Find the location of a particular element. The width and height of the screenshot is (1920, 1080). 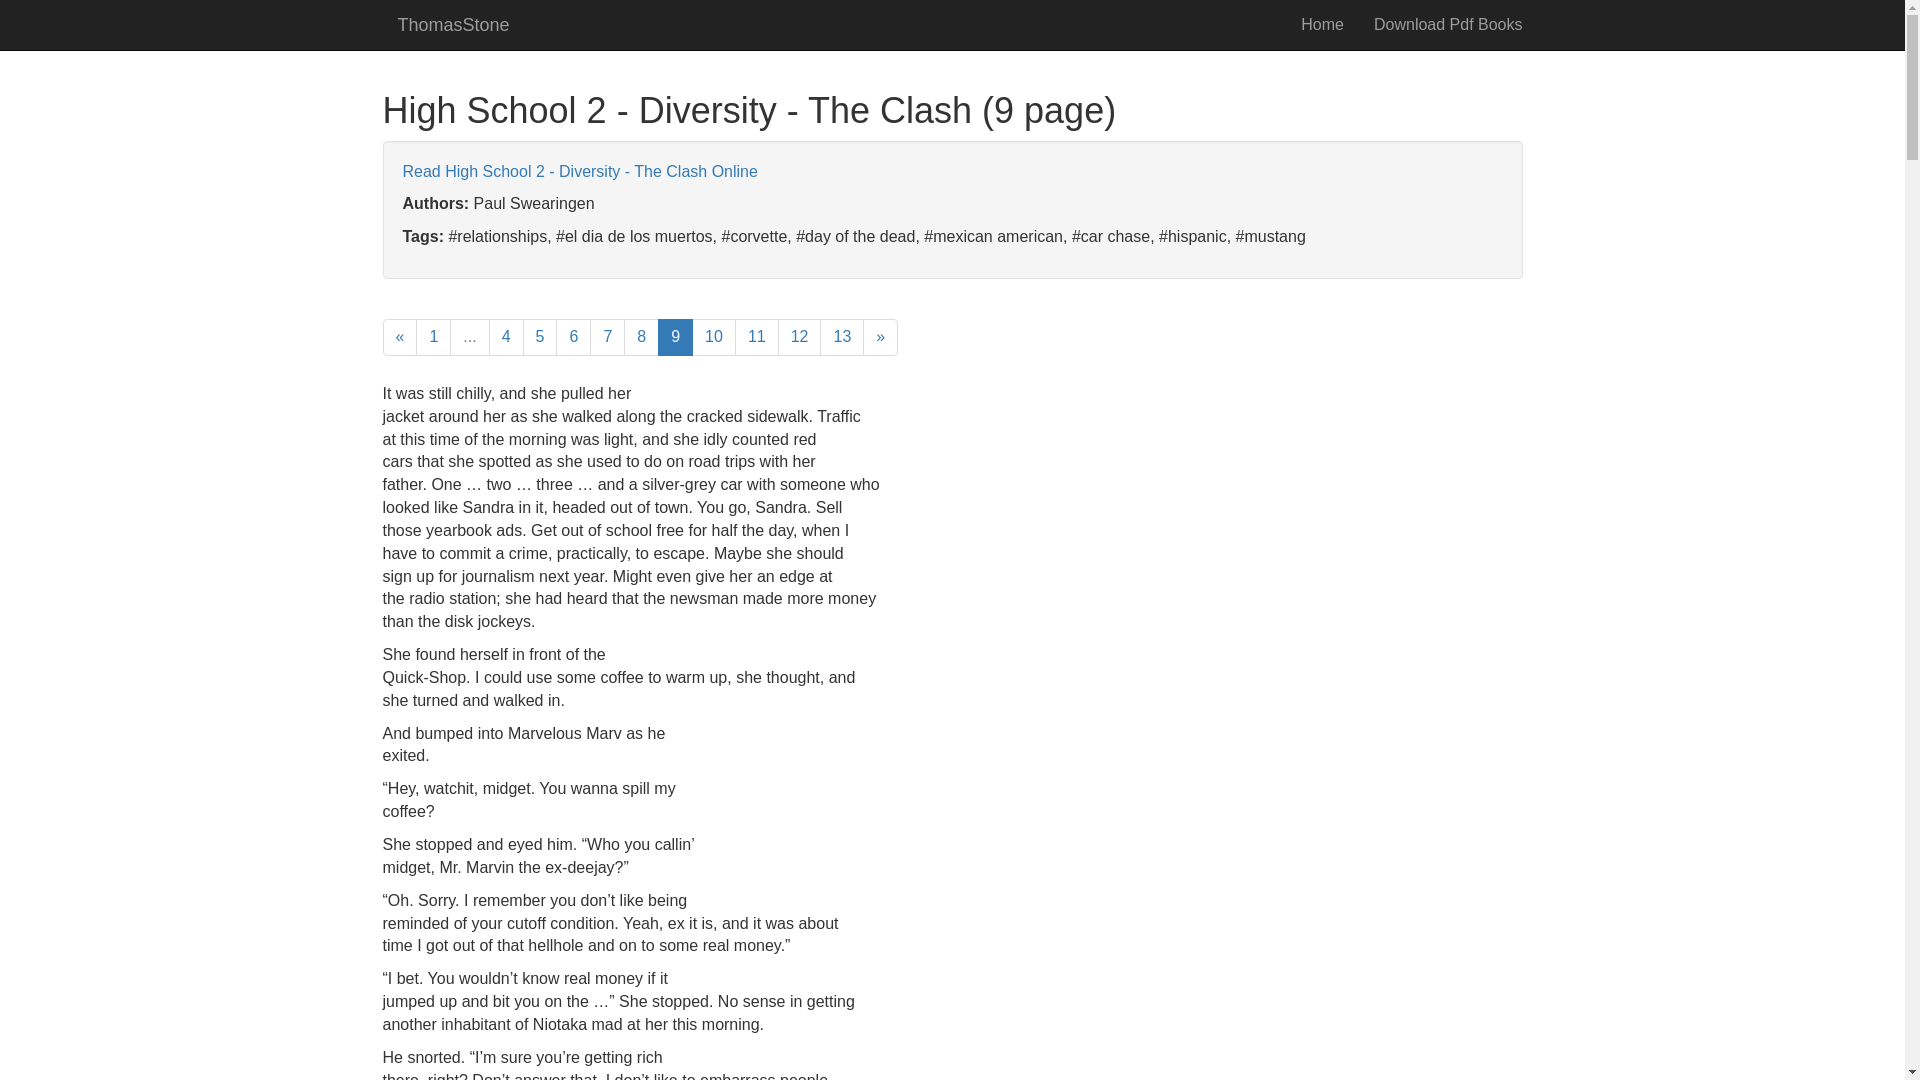

ThomasStone is located at coordinates (453, 24).